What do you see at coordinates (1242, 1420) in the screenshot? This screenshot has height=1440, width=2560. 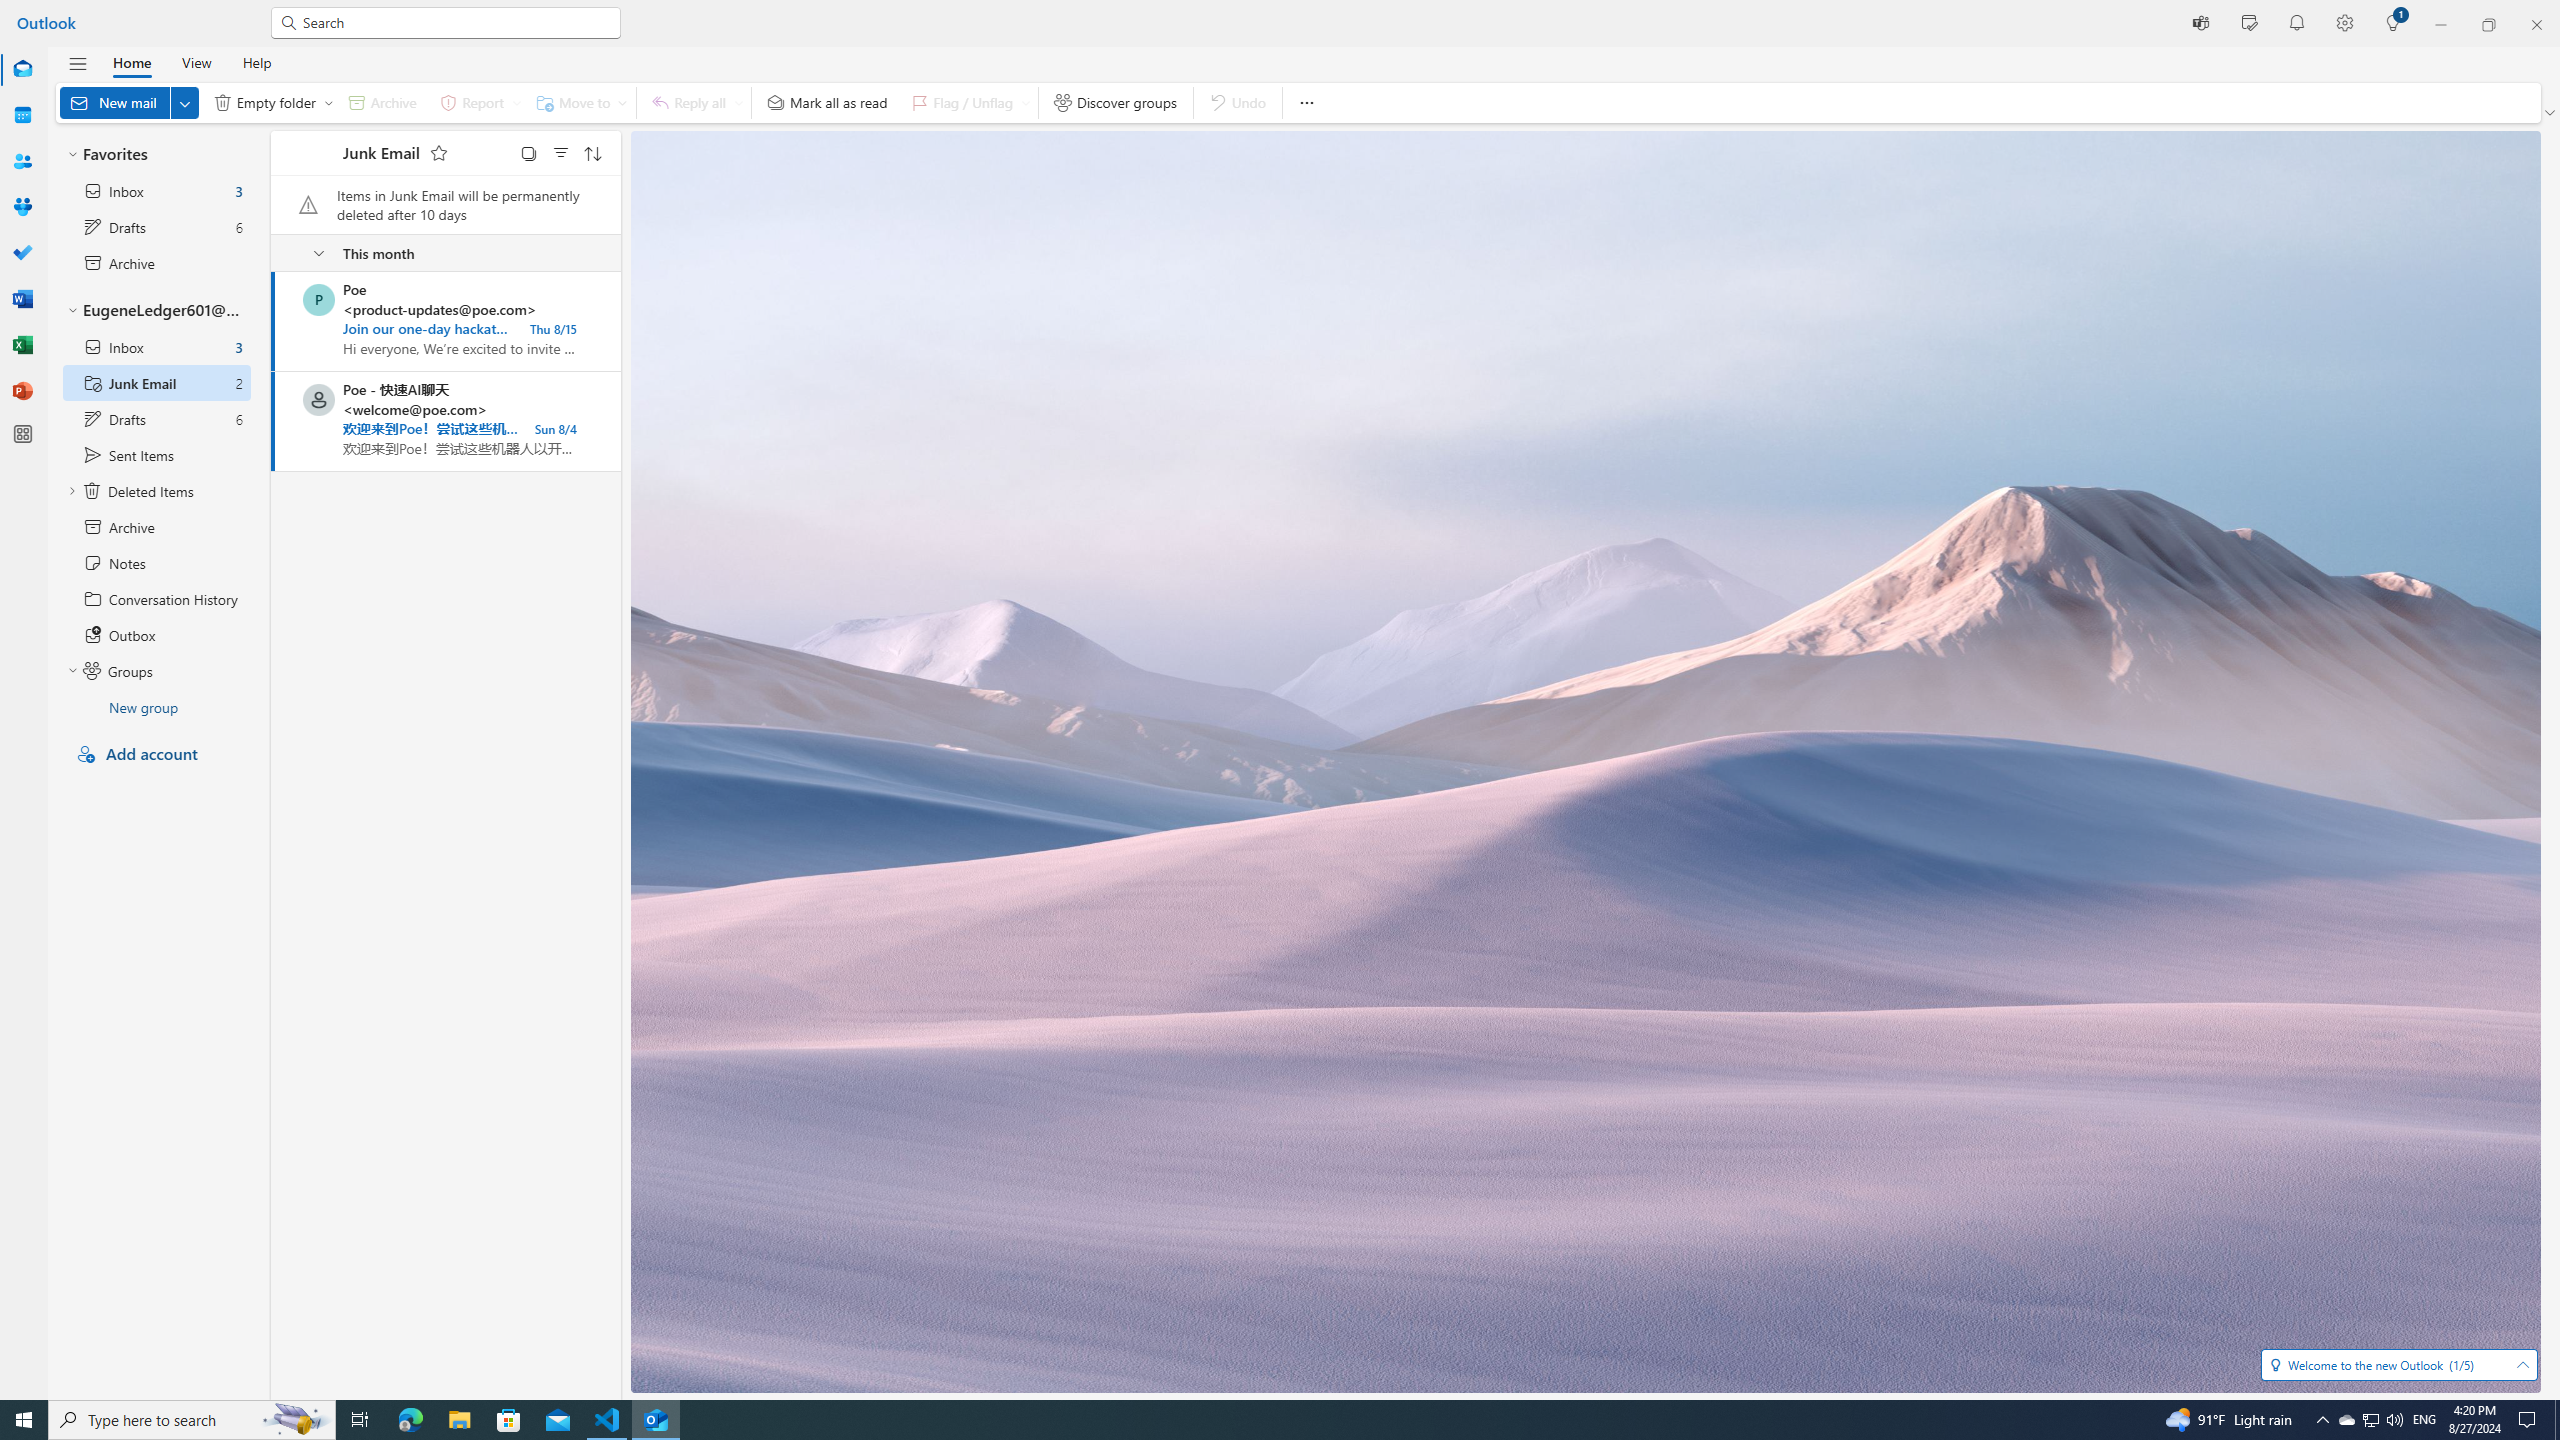 I see `Running applications` at bounding box center [1242, 1420].